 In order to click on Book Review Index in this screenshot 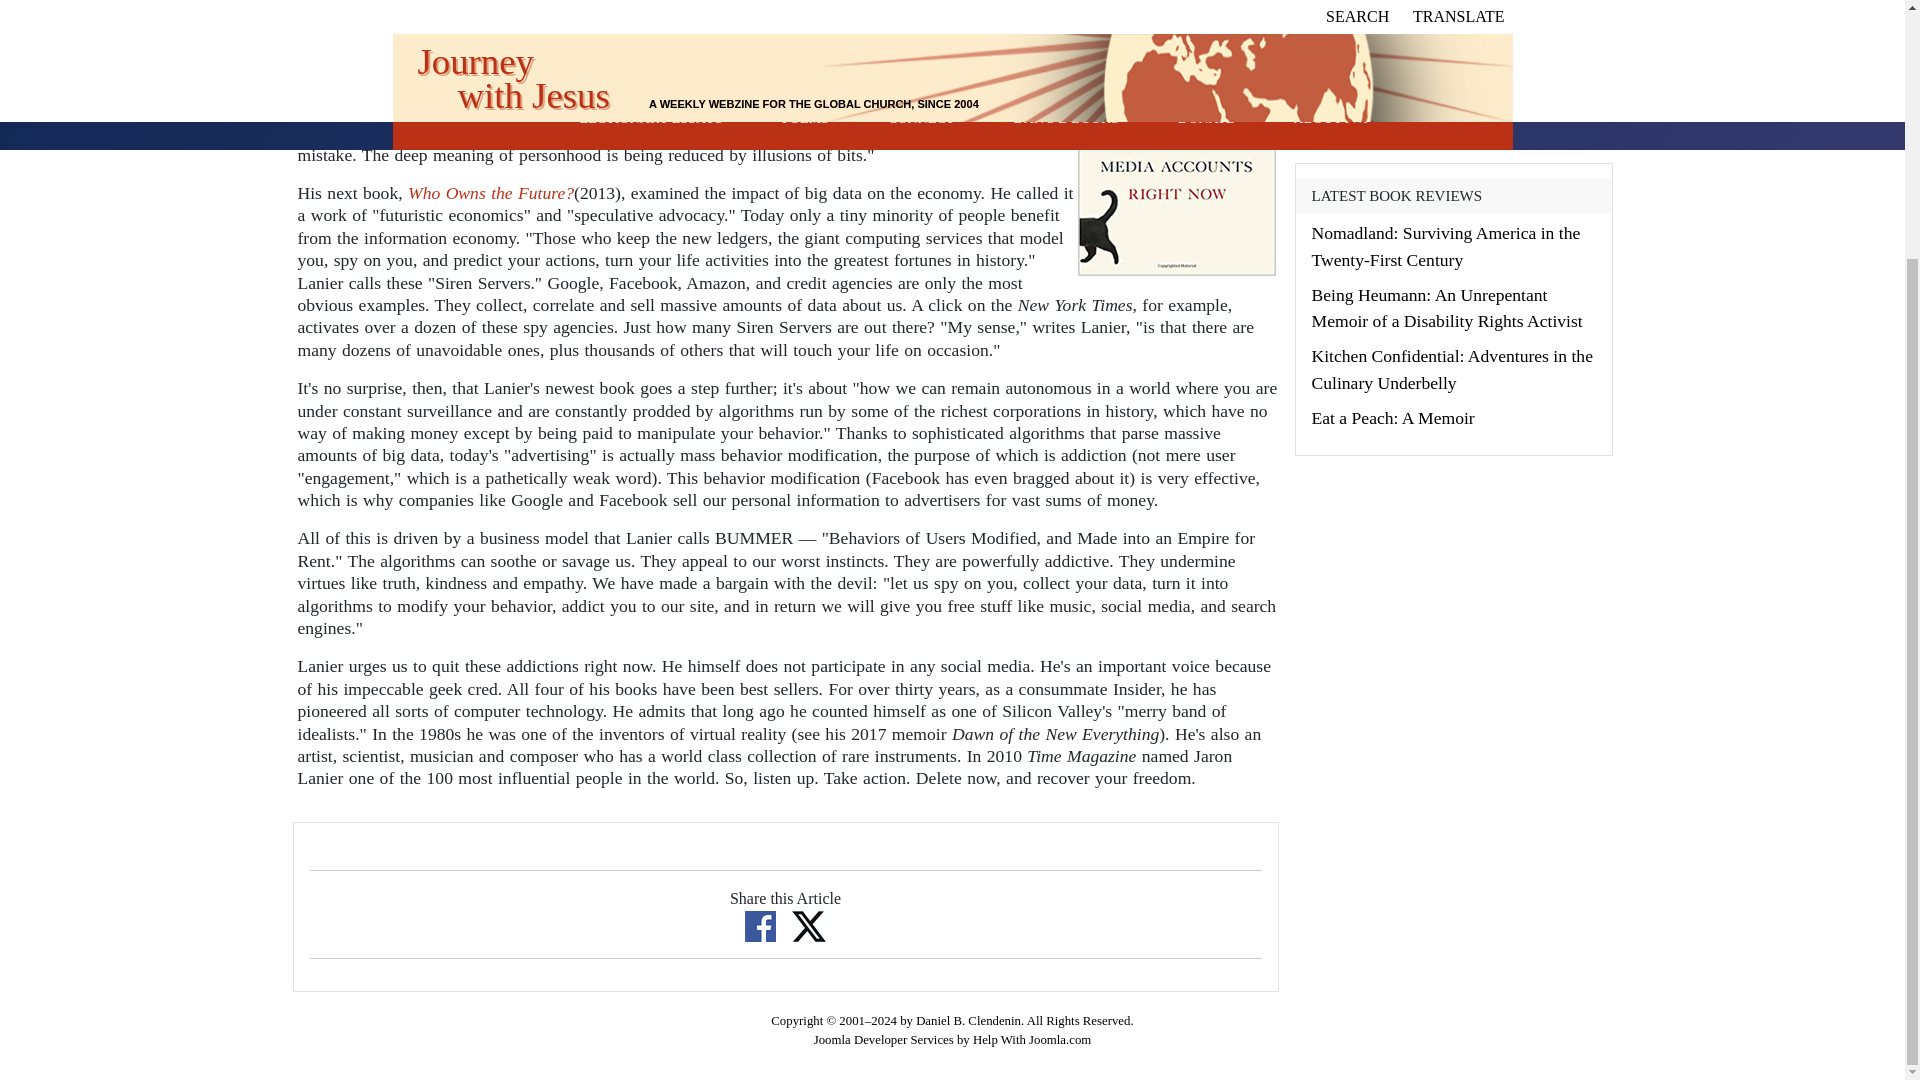, I will do `click(1438, 44)`.